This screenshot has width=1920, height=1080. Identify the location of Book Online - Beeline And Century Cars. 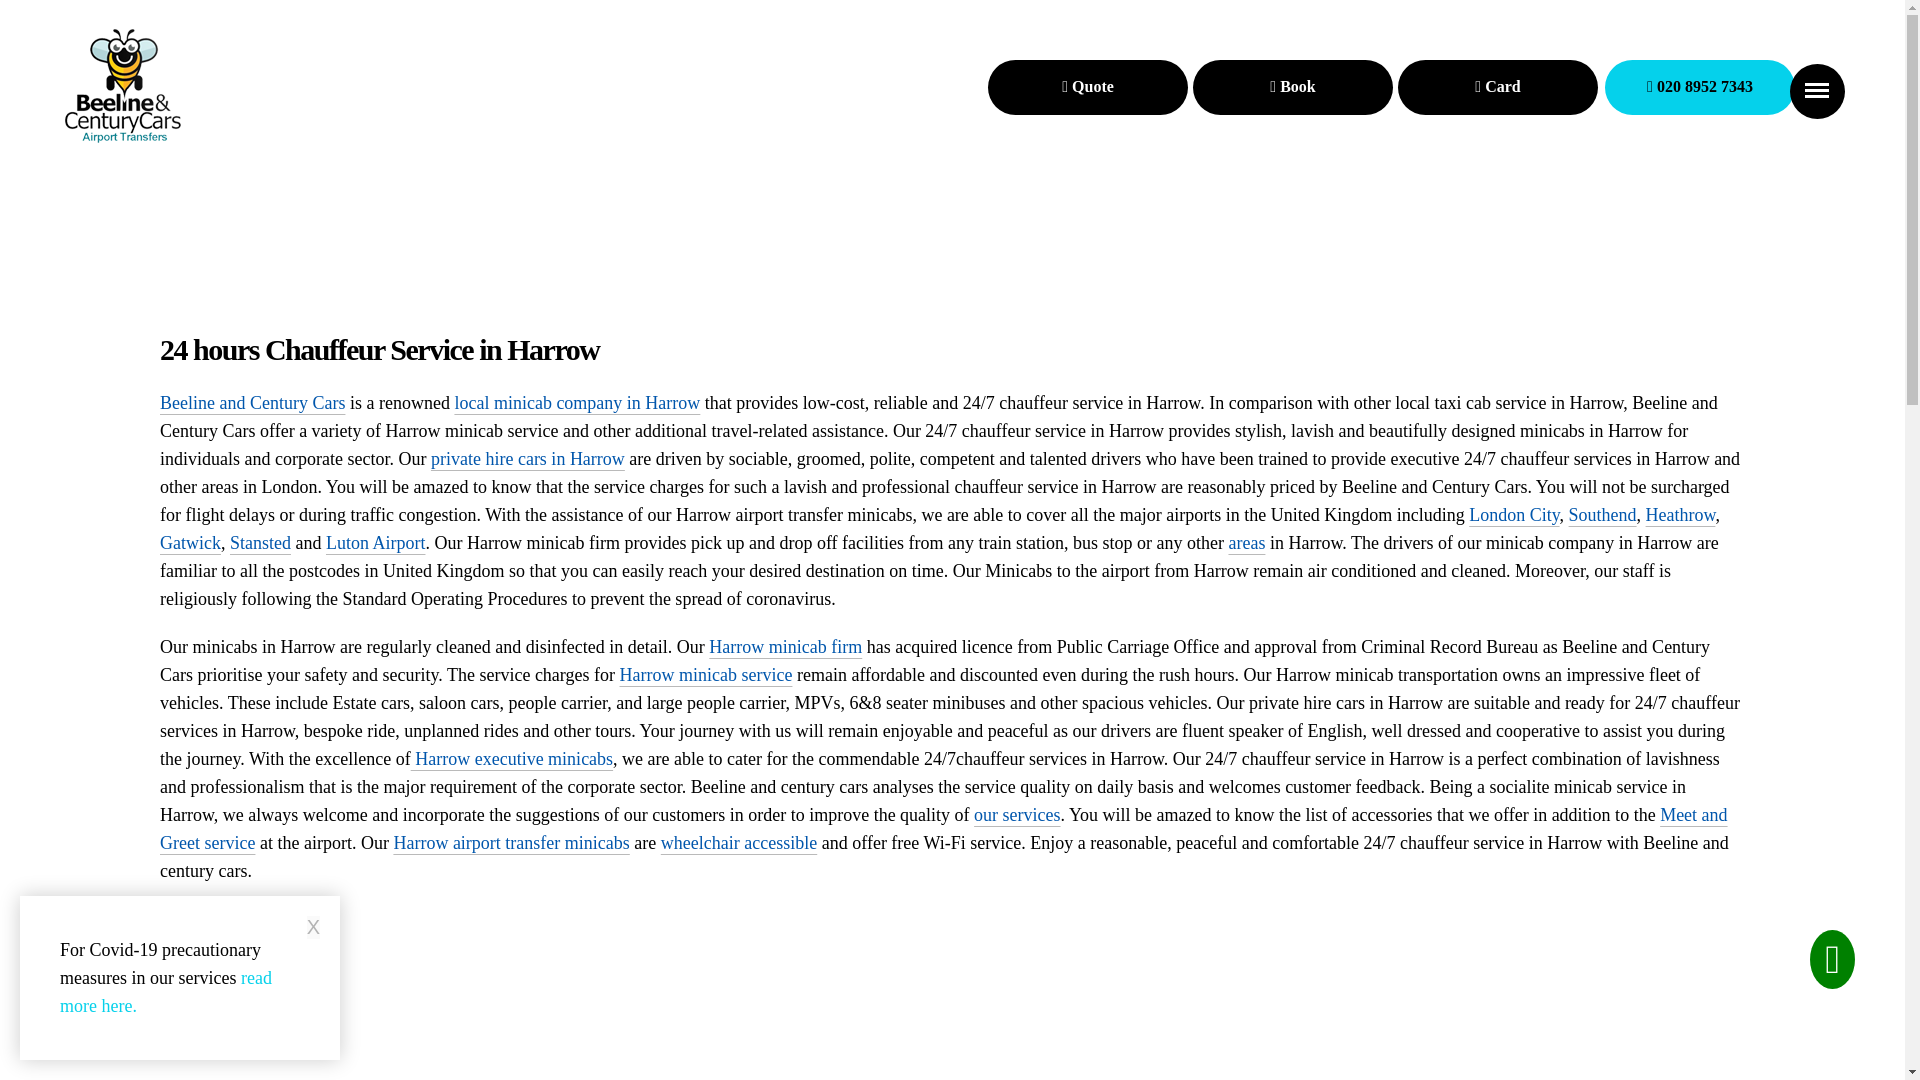
(1088, 87).